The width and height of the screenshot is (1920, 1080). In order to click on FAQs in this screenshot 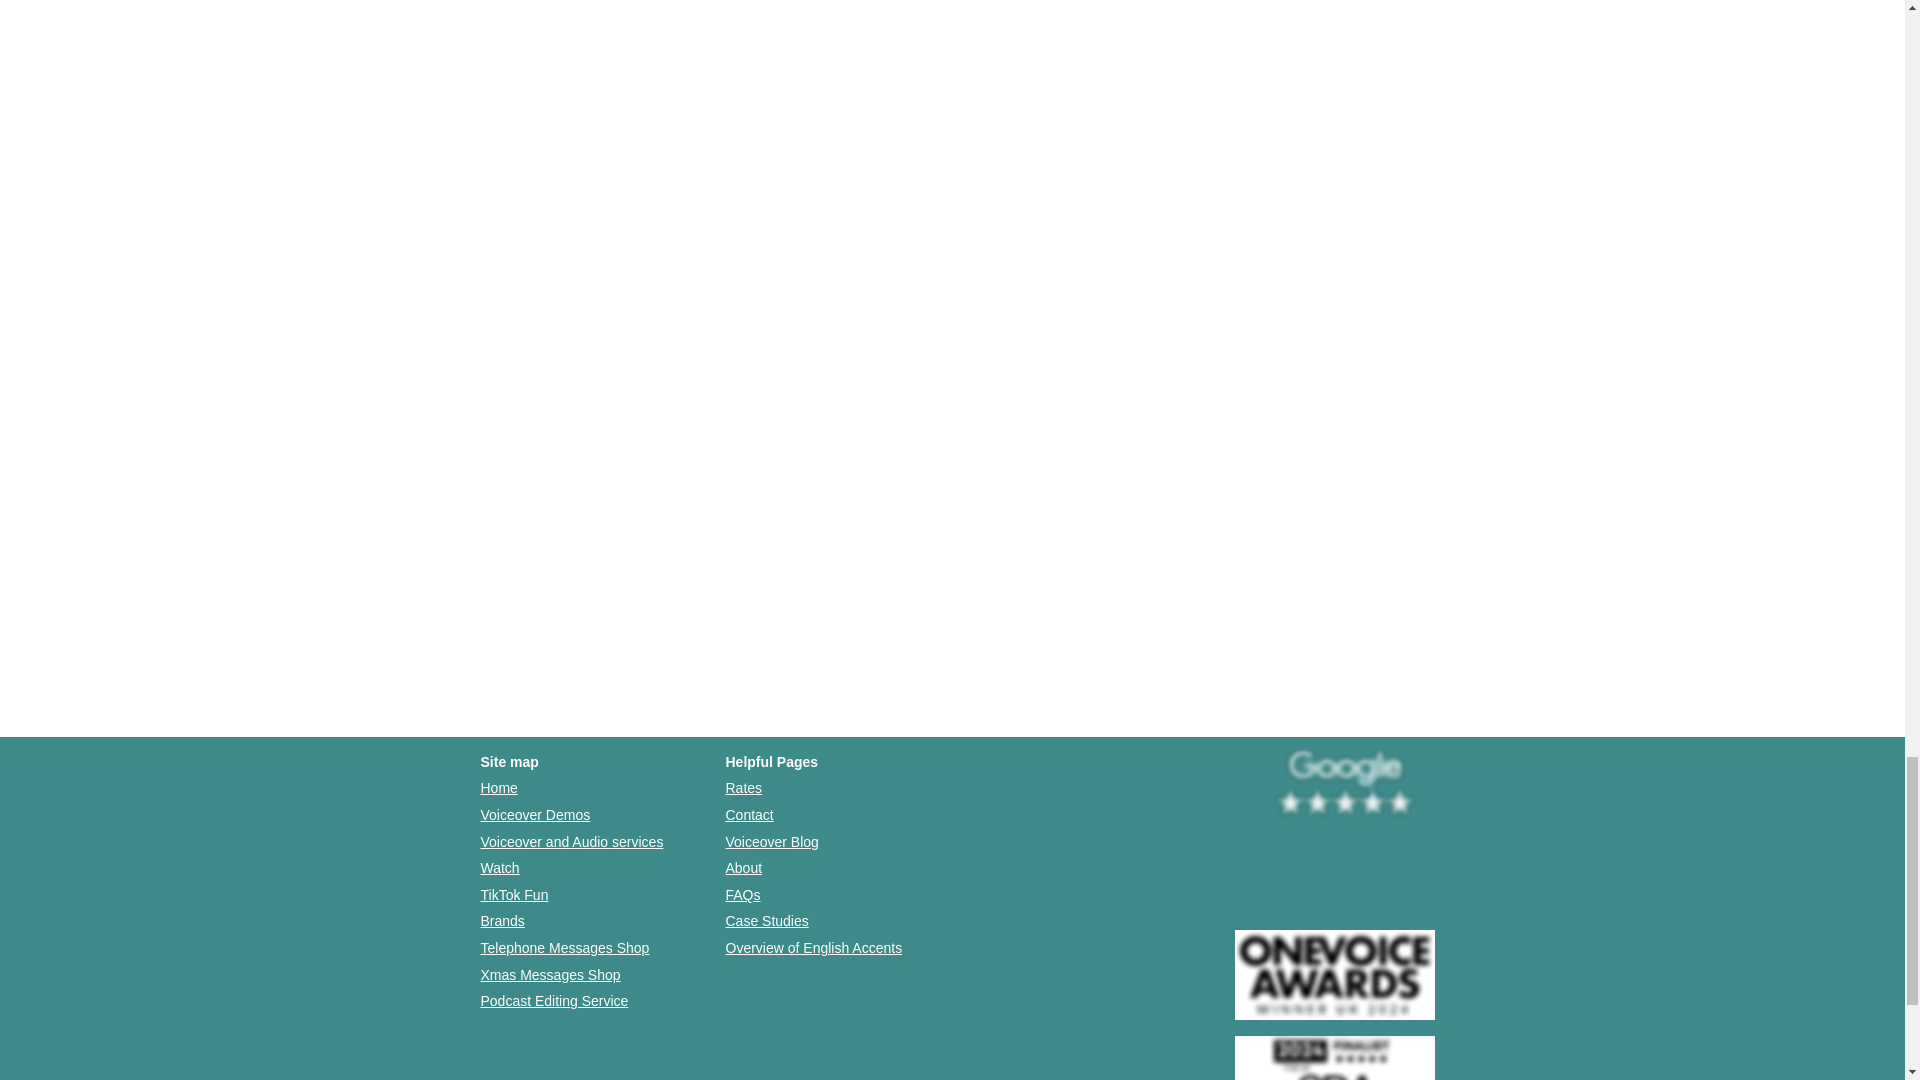, I will do `click(742, 894)`.